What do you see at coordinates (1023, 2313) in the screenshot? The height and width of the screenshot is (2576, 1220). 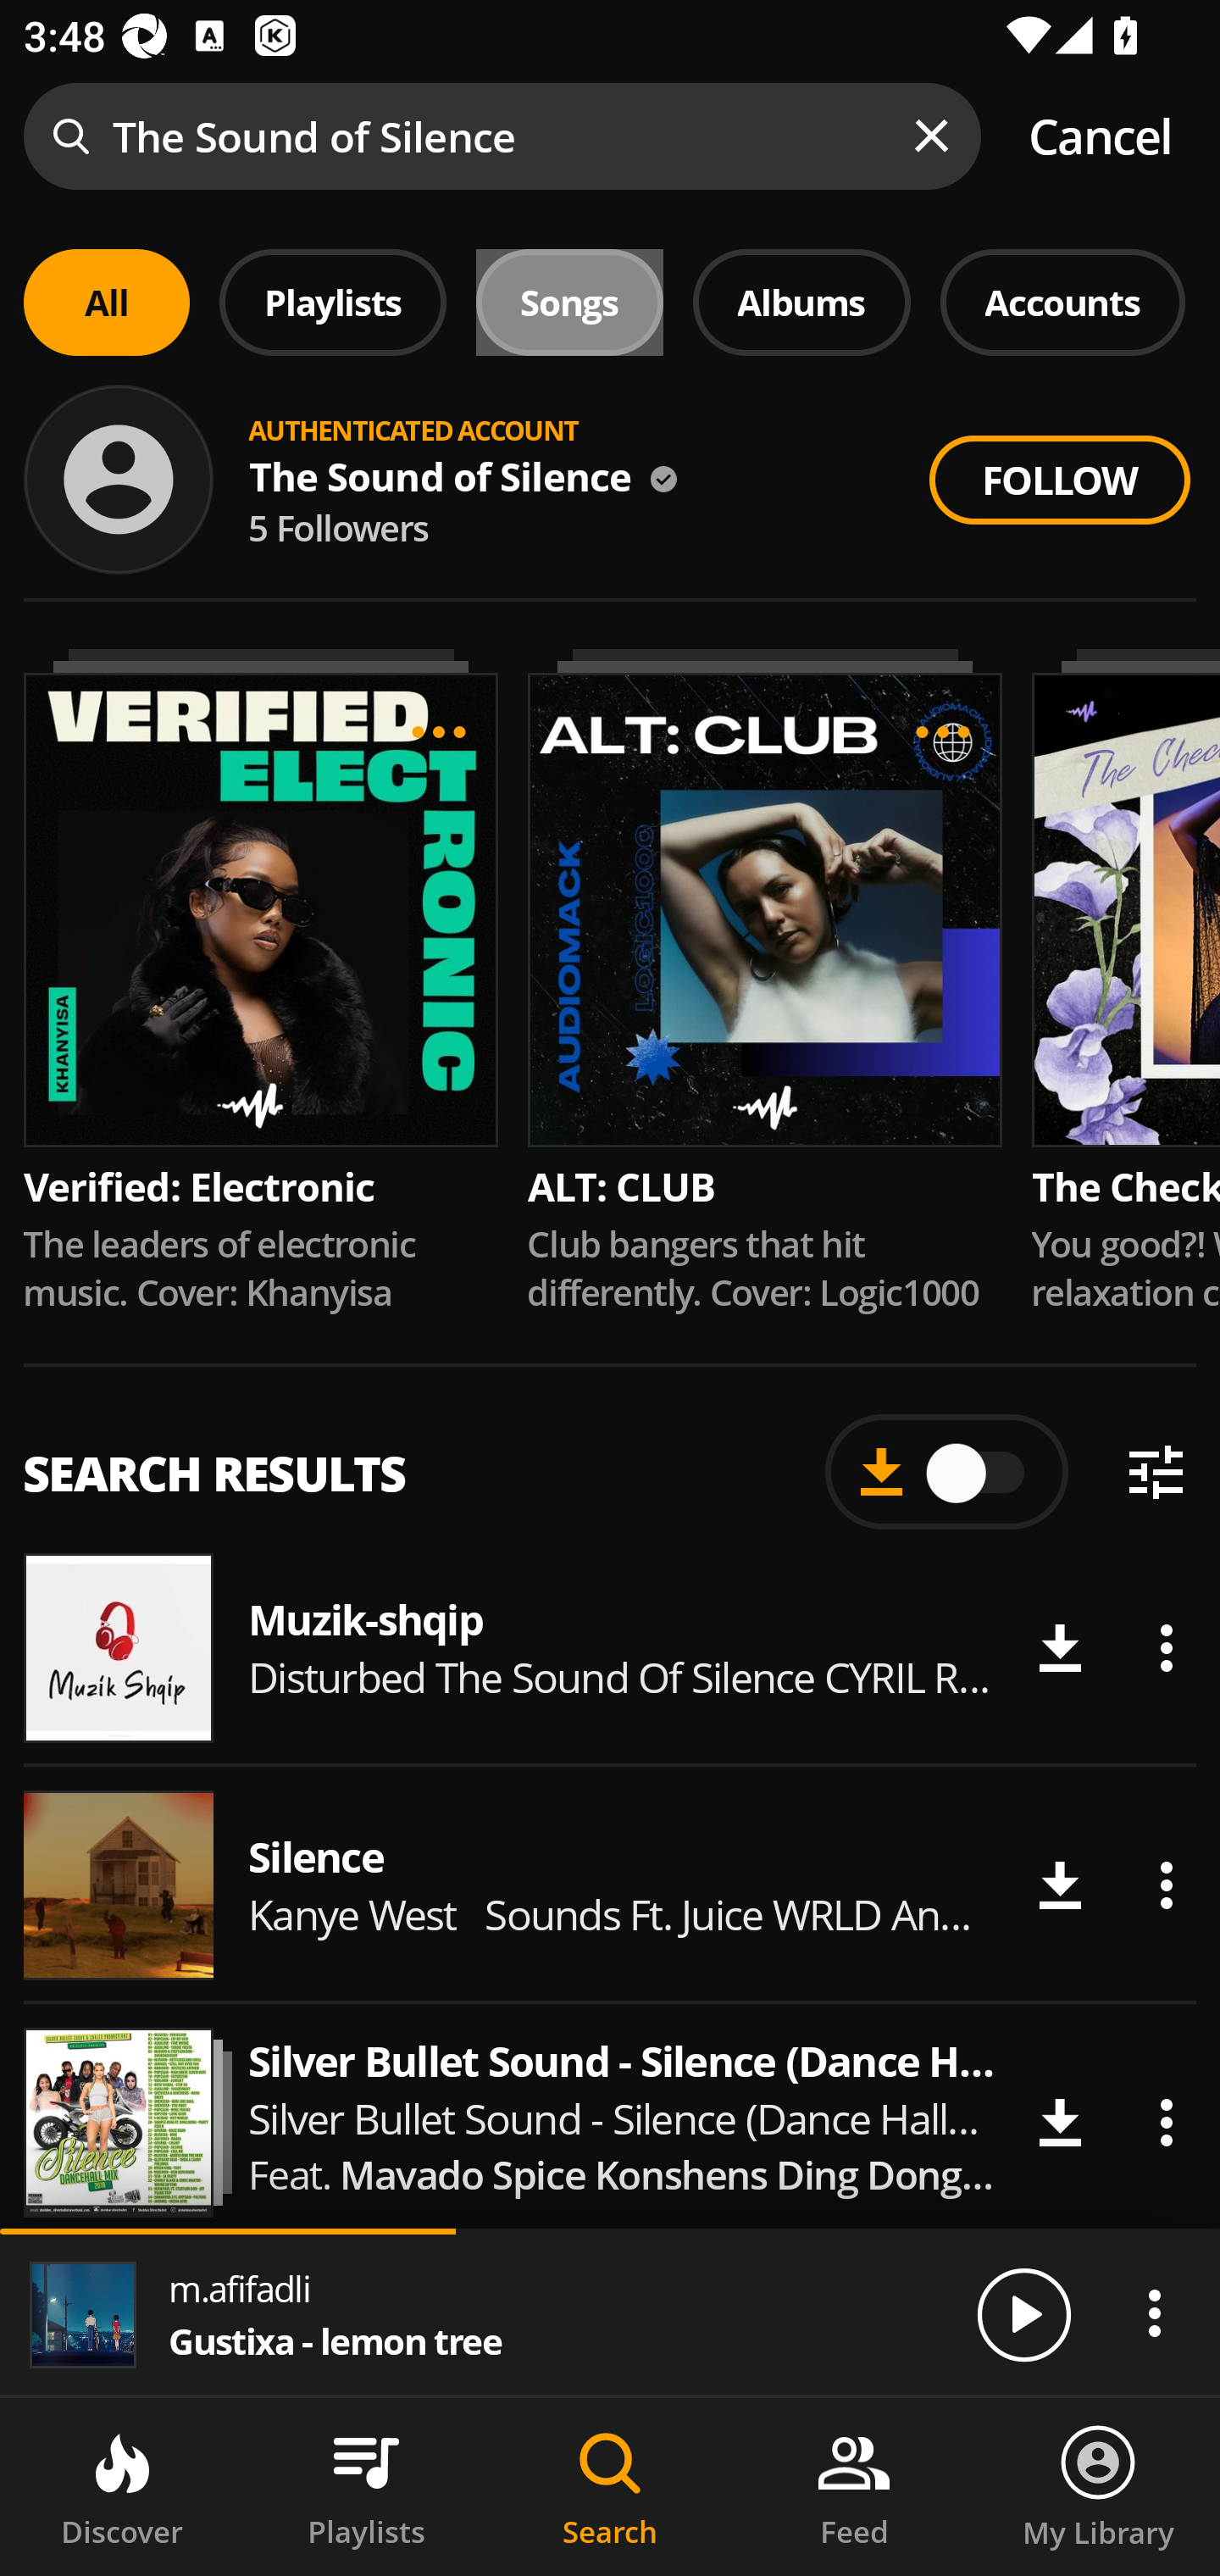 I see `Play/Pause` at bounding box center [1023, 2313].